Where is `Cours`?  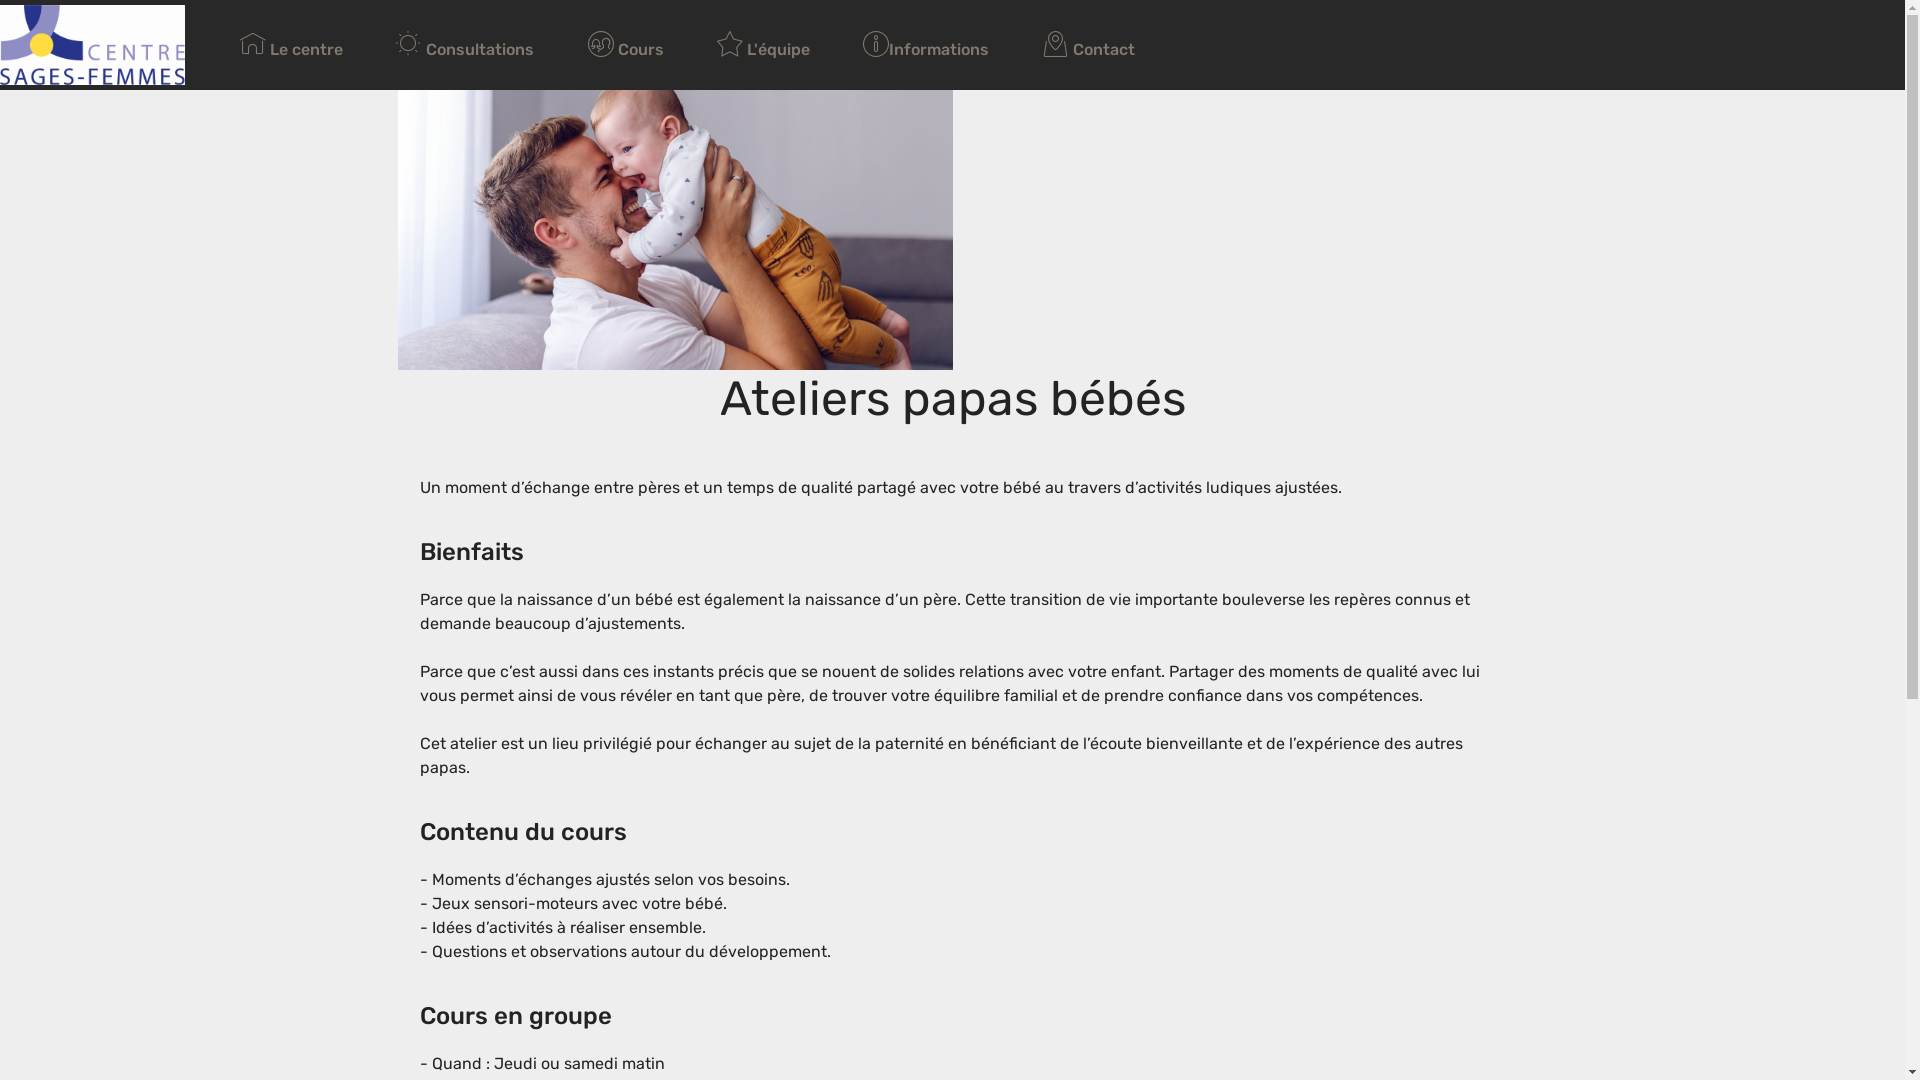
Cours is located at coordinates (626, 44).